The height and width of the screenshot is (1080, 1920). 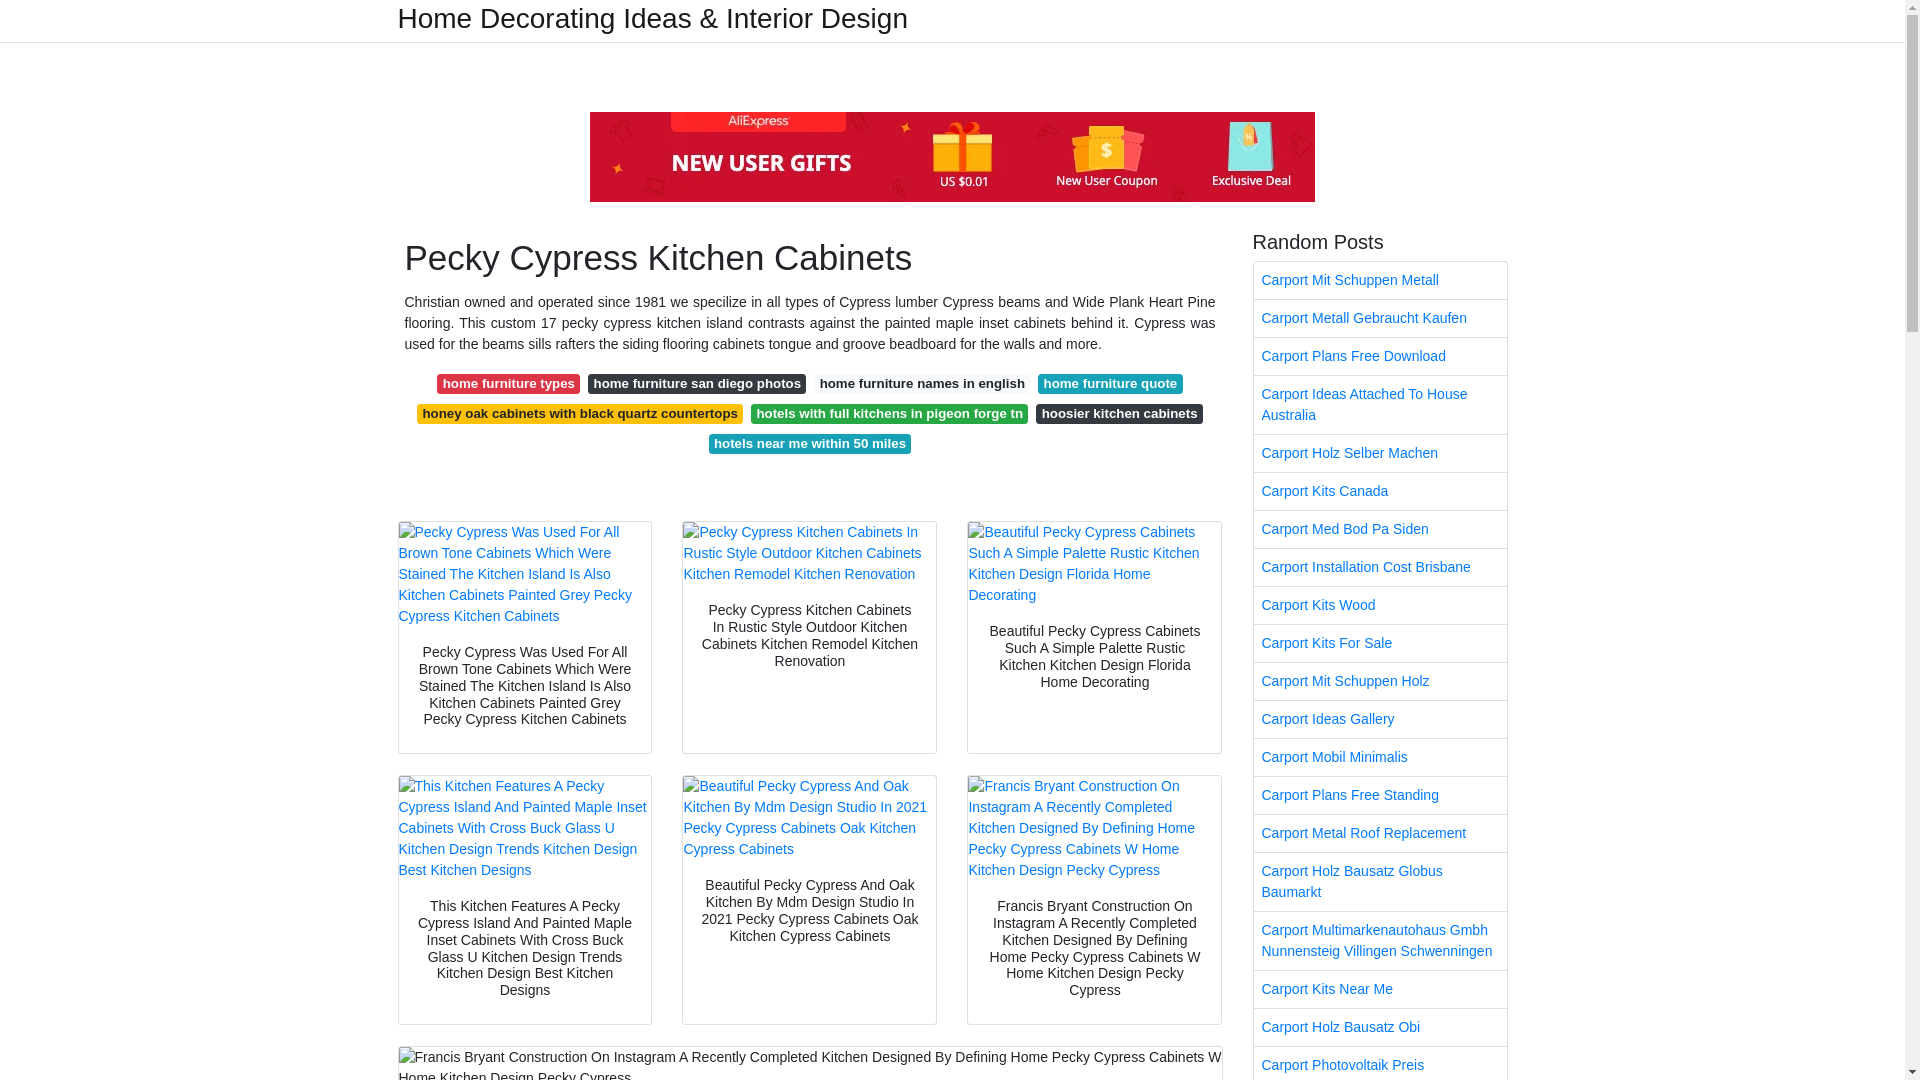 What do you see at coordinates (508, 384) in the screenshot?
I see `home furniture types` at bounding box center [508, 384].